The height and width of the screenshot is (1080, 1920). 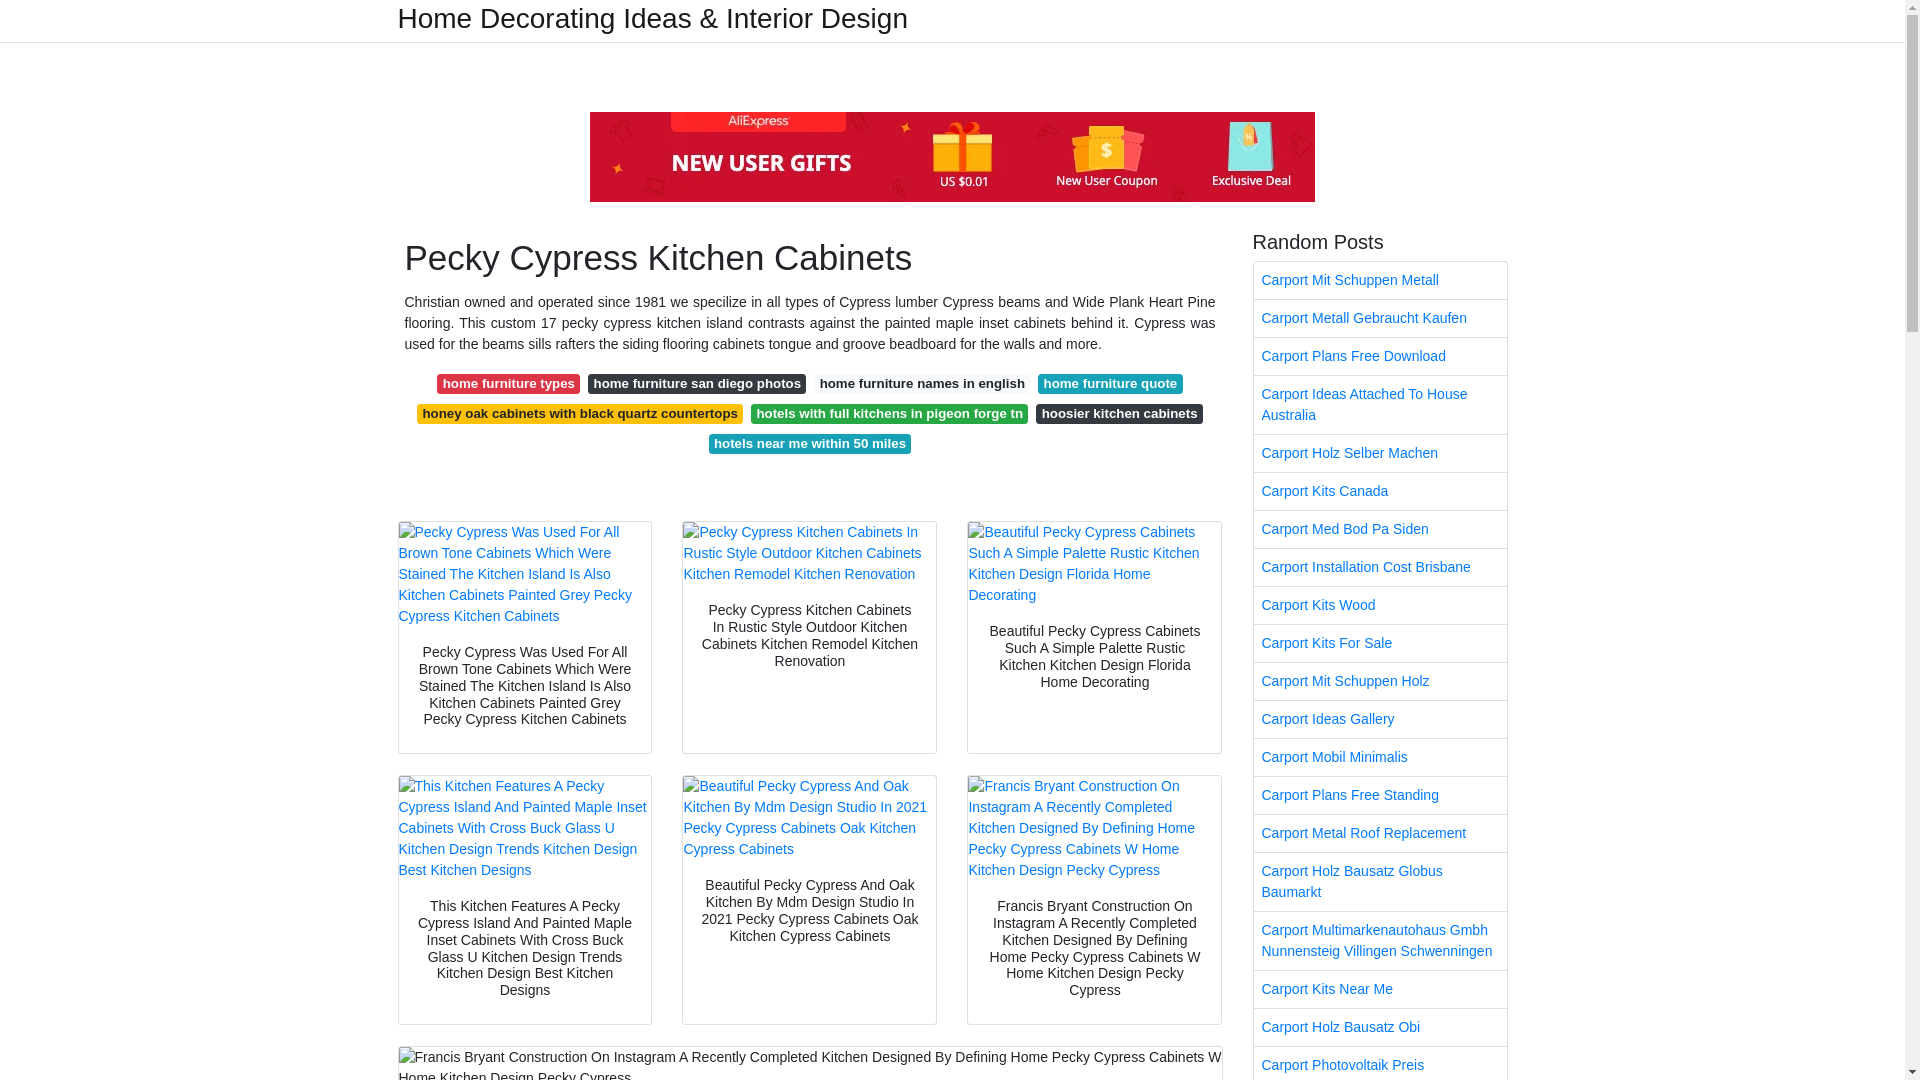 What do you see at coordinates (508, 384) in the screenshot?
I see `home furniture types` at bounding box center [508, 384].